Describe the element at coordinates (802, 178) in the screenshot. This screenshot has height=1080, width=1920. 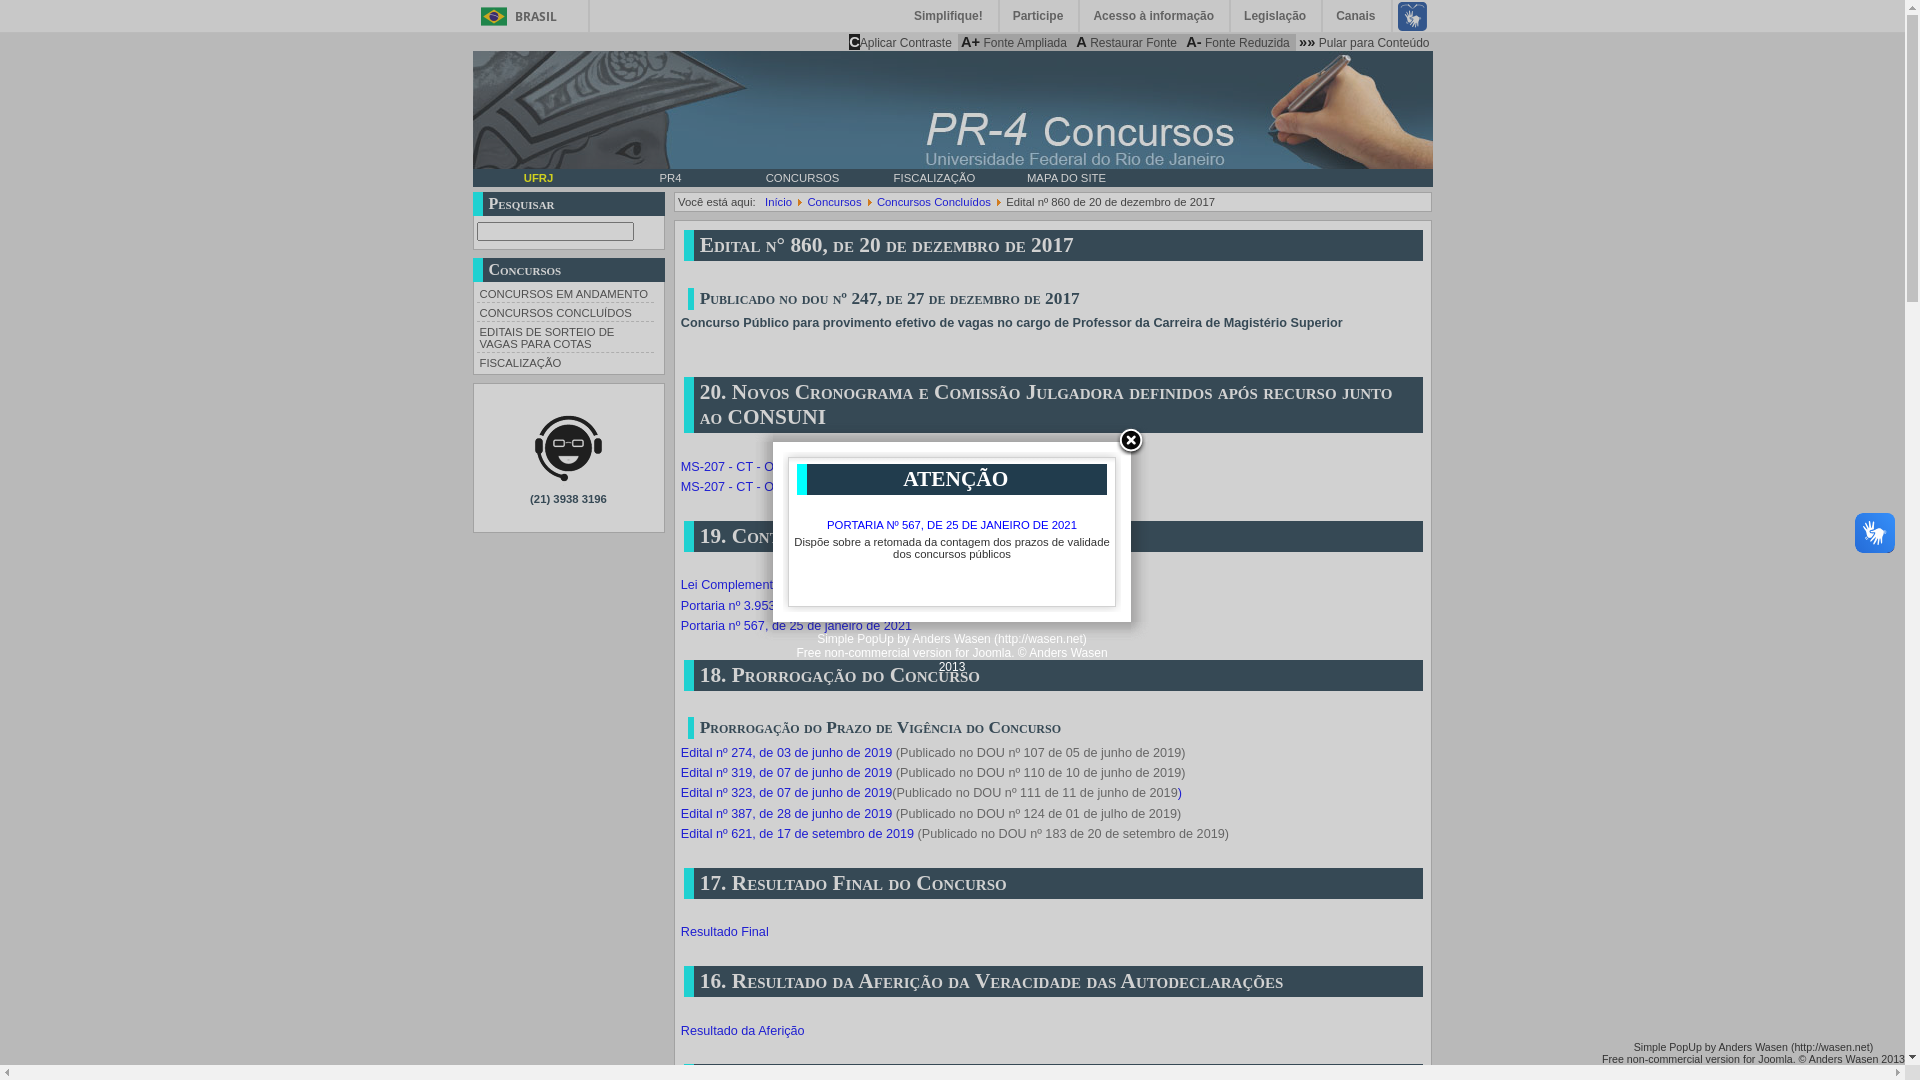
I see `CONCURSOS` at that location.